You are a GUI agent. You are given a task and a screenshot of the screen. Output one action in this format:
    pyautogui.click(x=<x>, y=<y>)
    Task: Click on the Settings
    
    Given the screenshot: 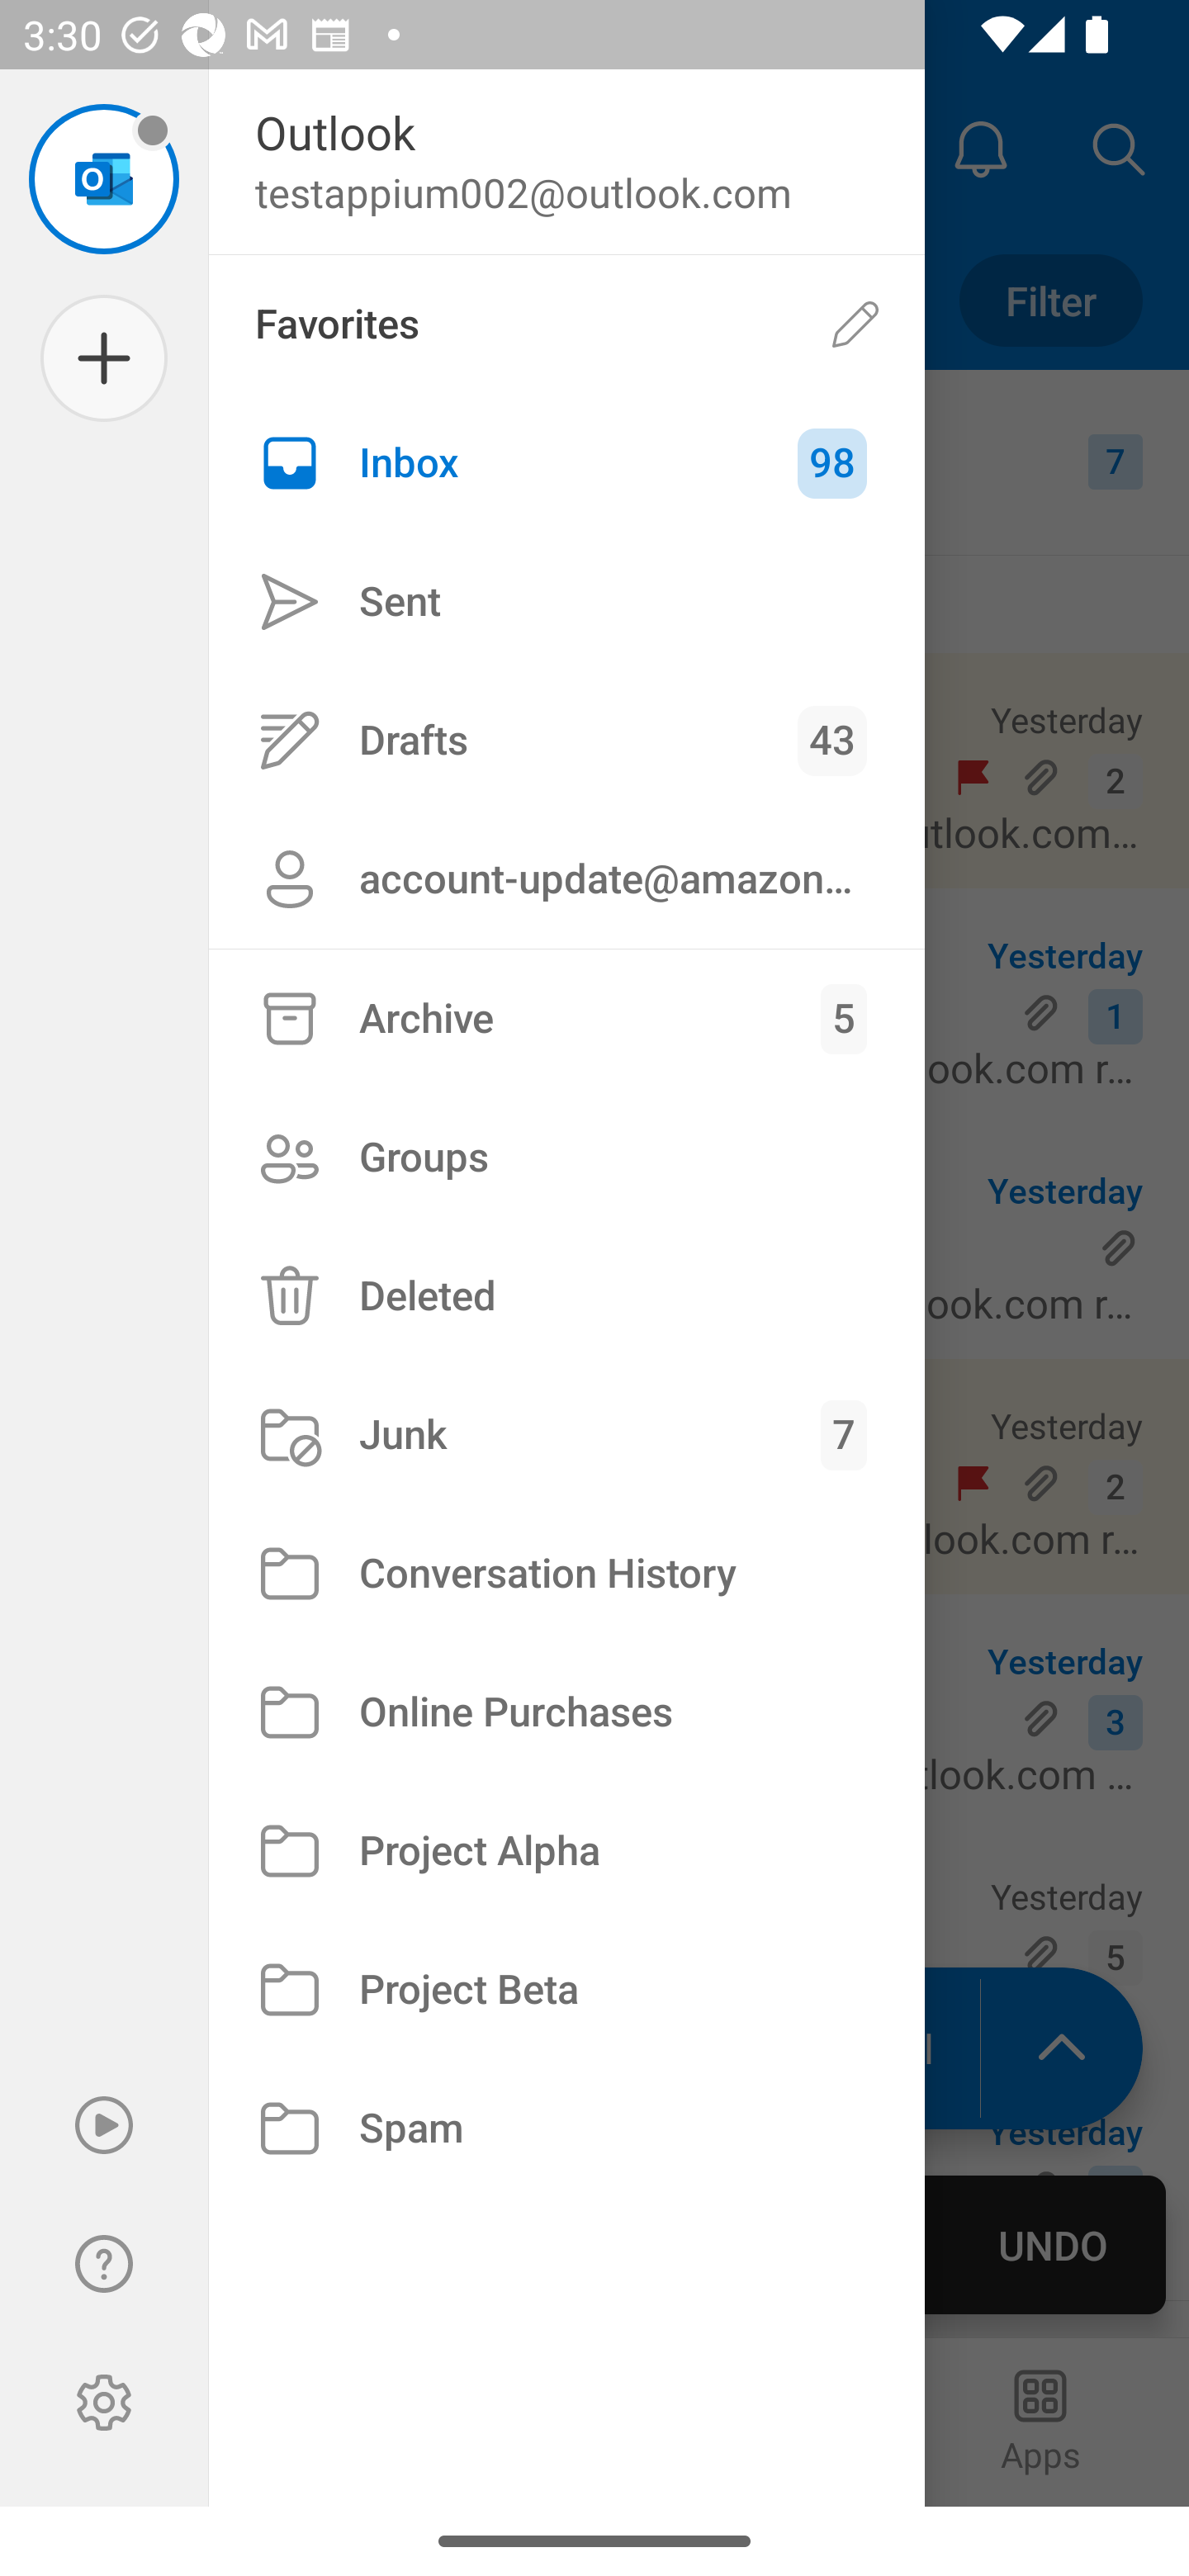 What is the action you would take?
    pyautogui.click(x=104, y=2403)
    